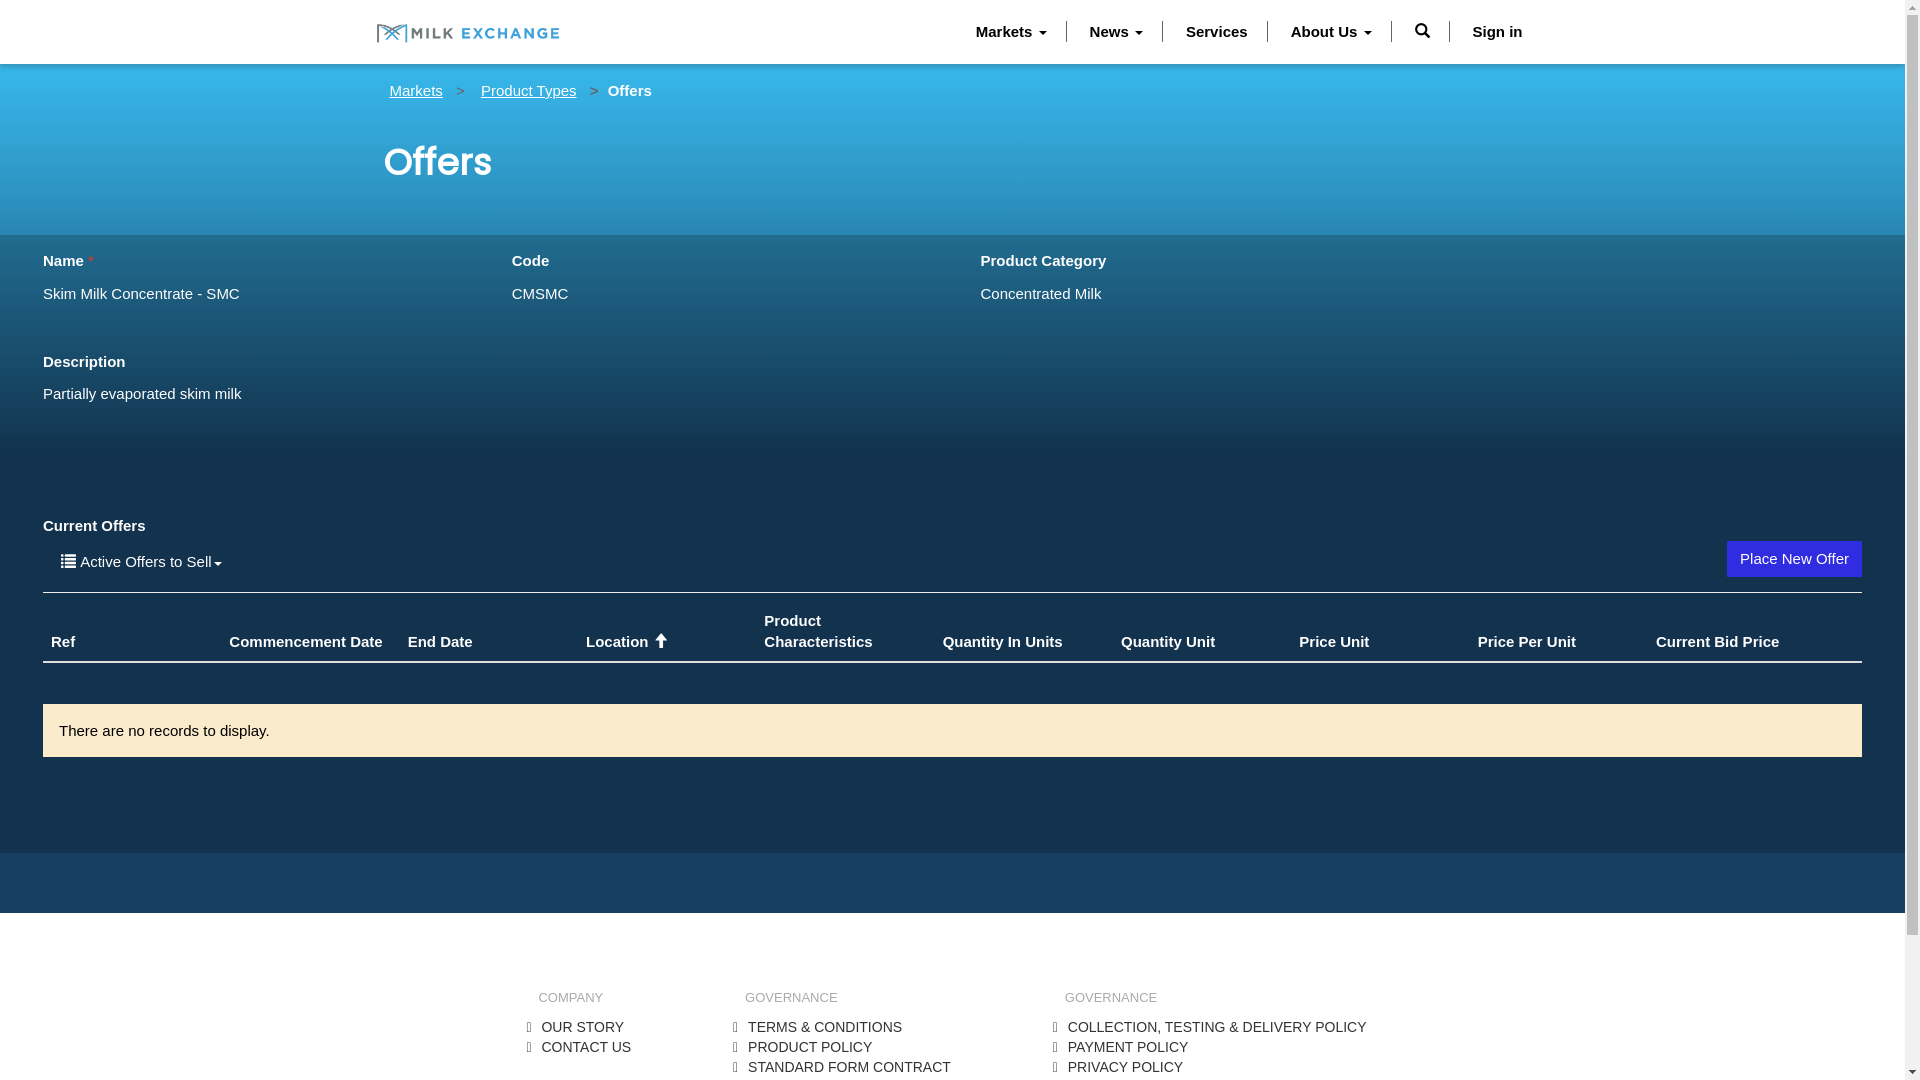 The width and height of the screenshot is (1920, 1080). What do you see at coordinates (416, 90) in the screenshot?
I see `Markets` at bounding box center [416, 90].